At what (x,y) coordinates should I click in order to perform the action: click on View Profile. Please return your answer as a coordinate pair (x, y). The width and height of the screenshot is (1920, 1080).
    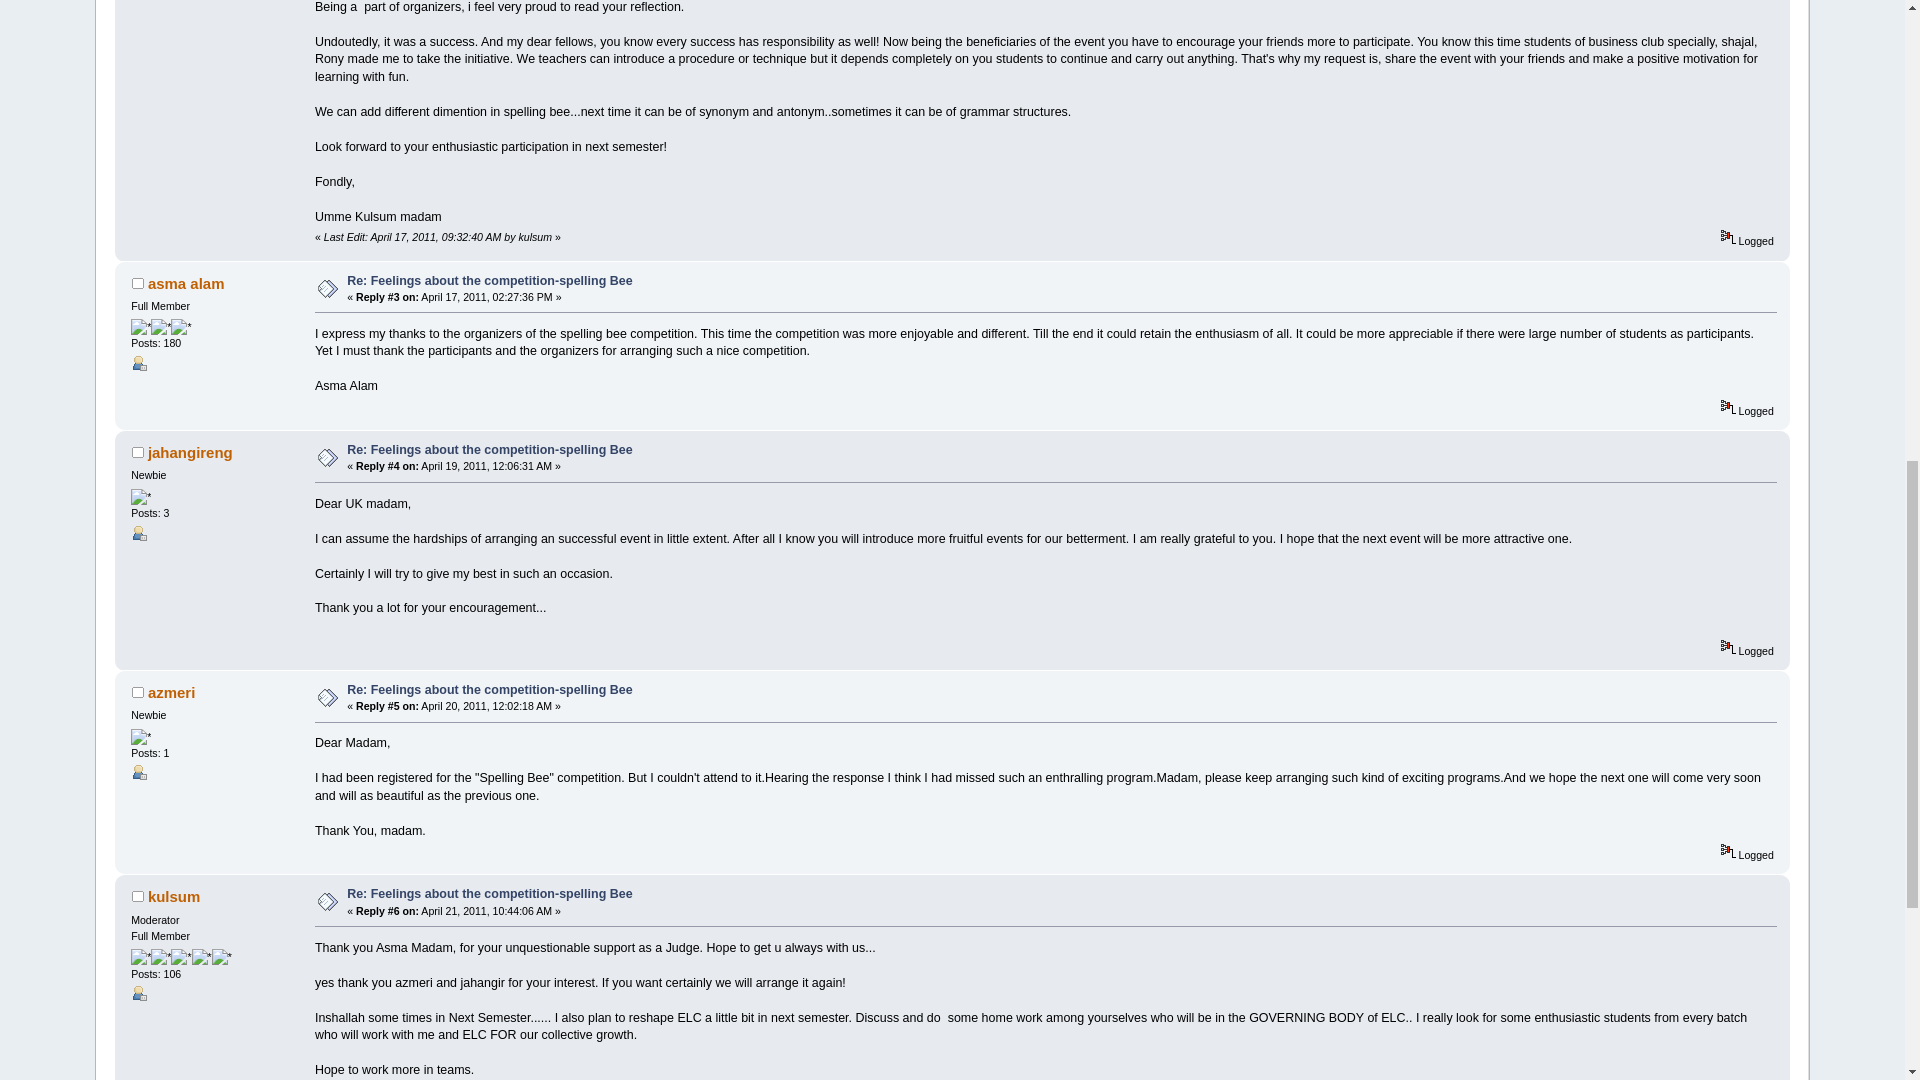
    Looking at the image, I should click on (138, 532).